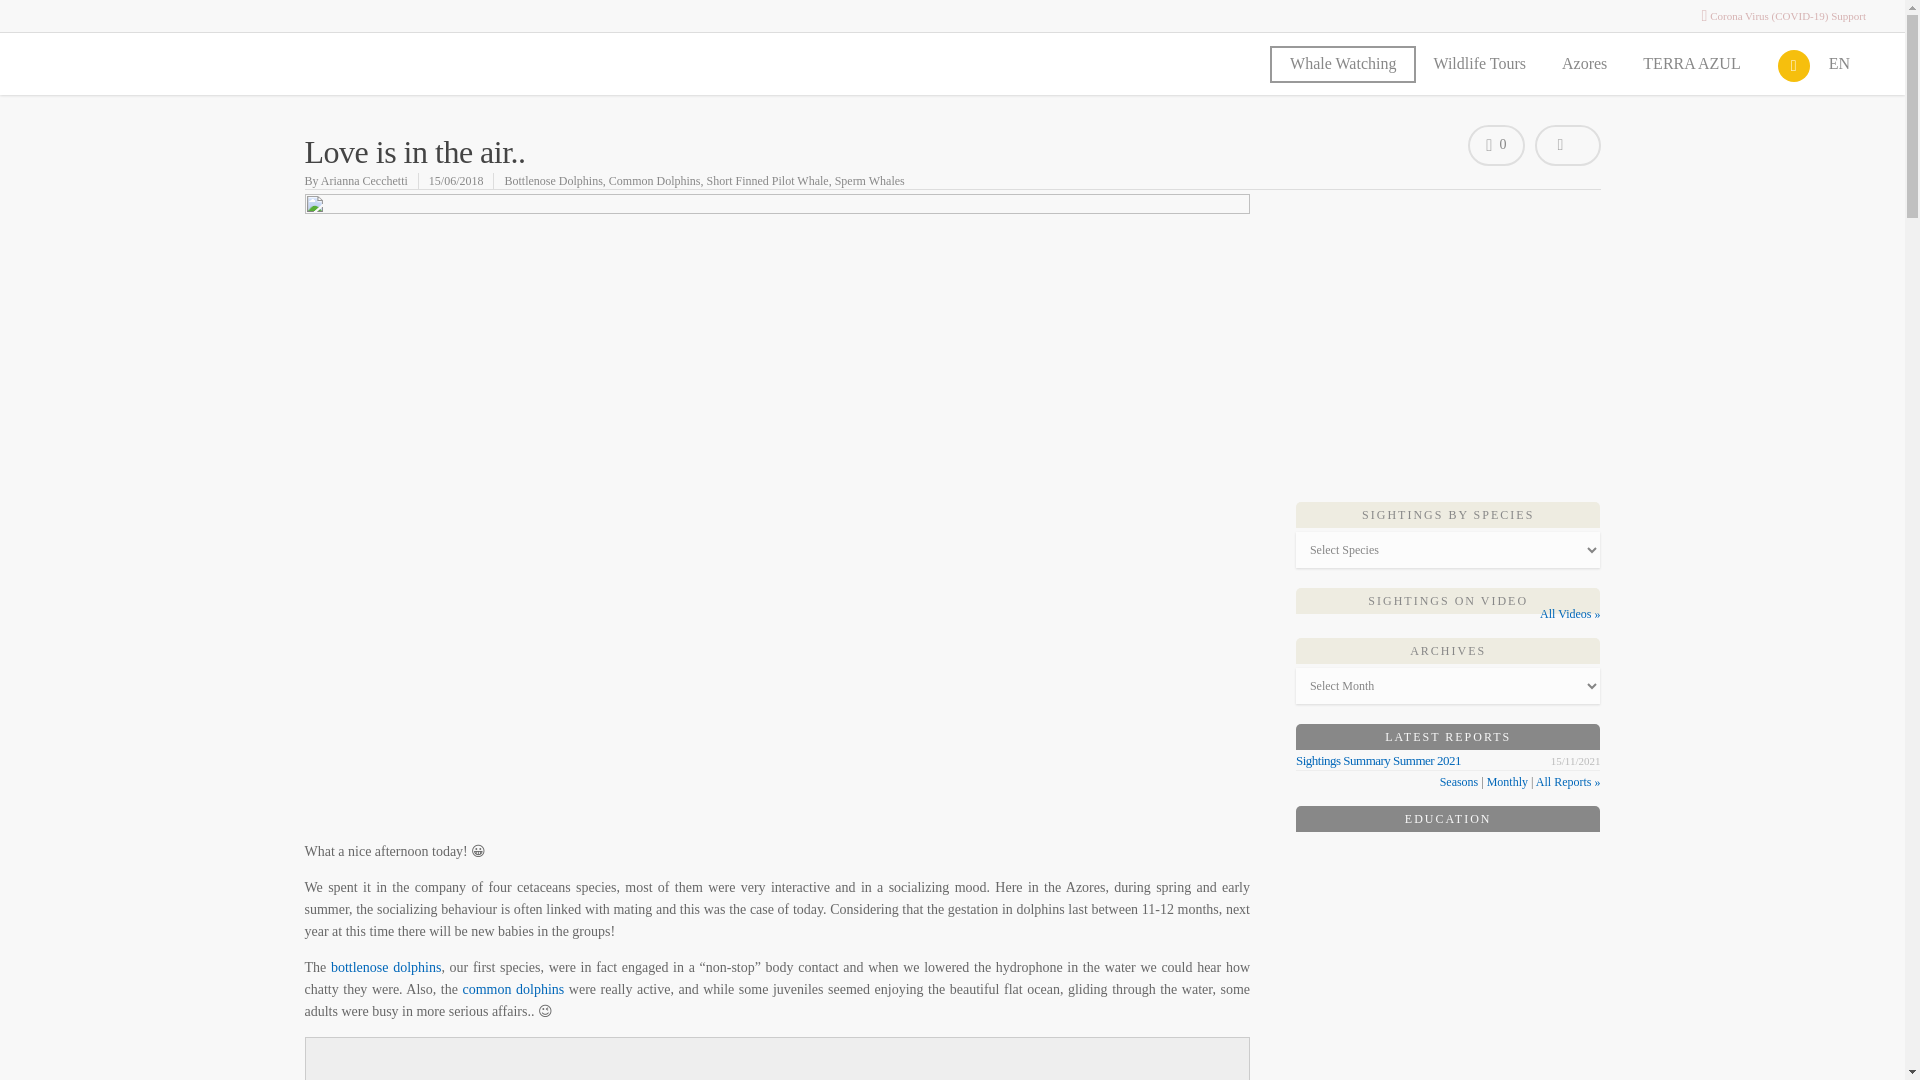 Image resolution: width=1920 pixels, height=1080 pixels. What do you see at coordinates (364, 180) in the screenshot?
I see `Posts by Arianna Cecchetti` at bounding box center [364, 180].